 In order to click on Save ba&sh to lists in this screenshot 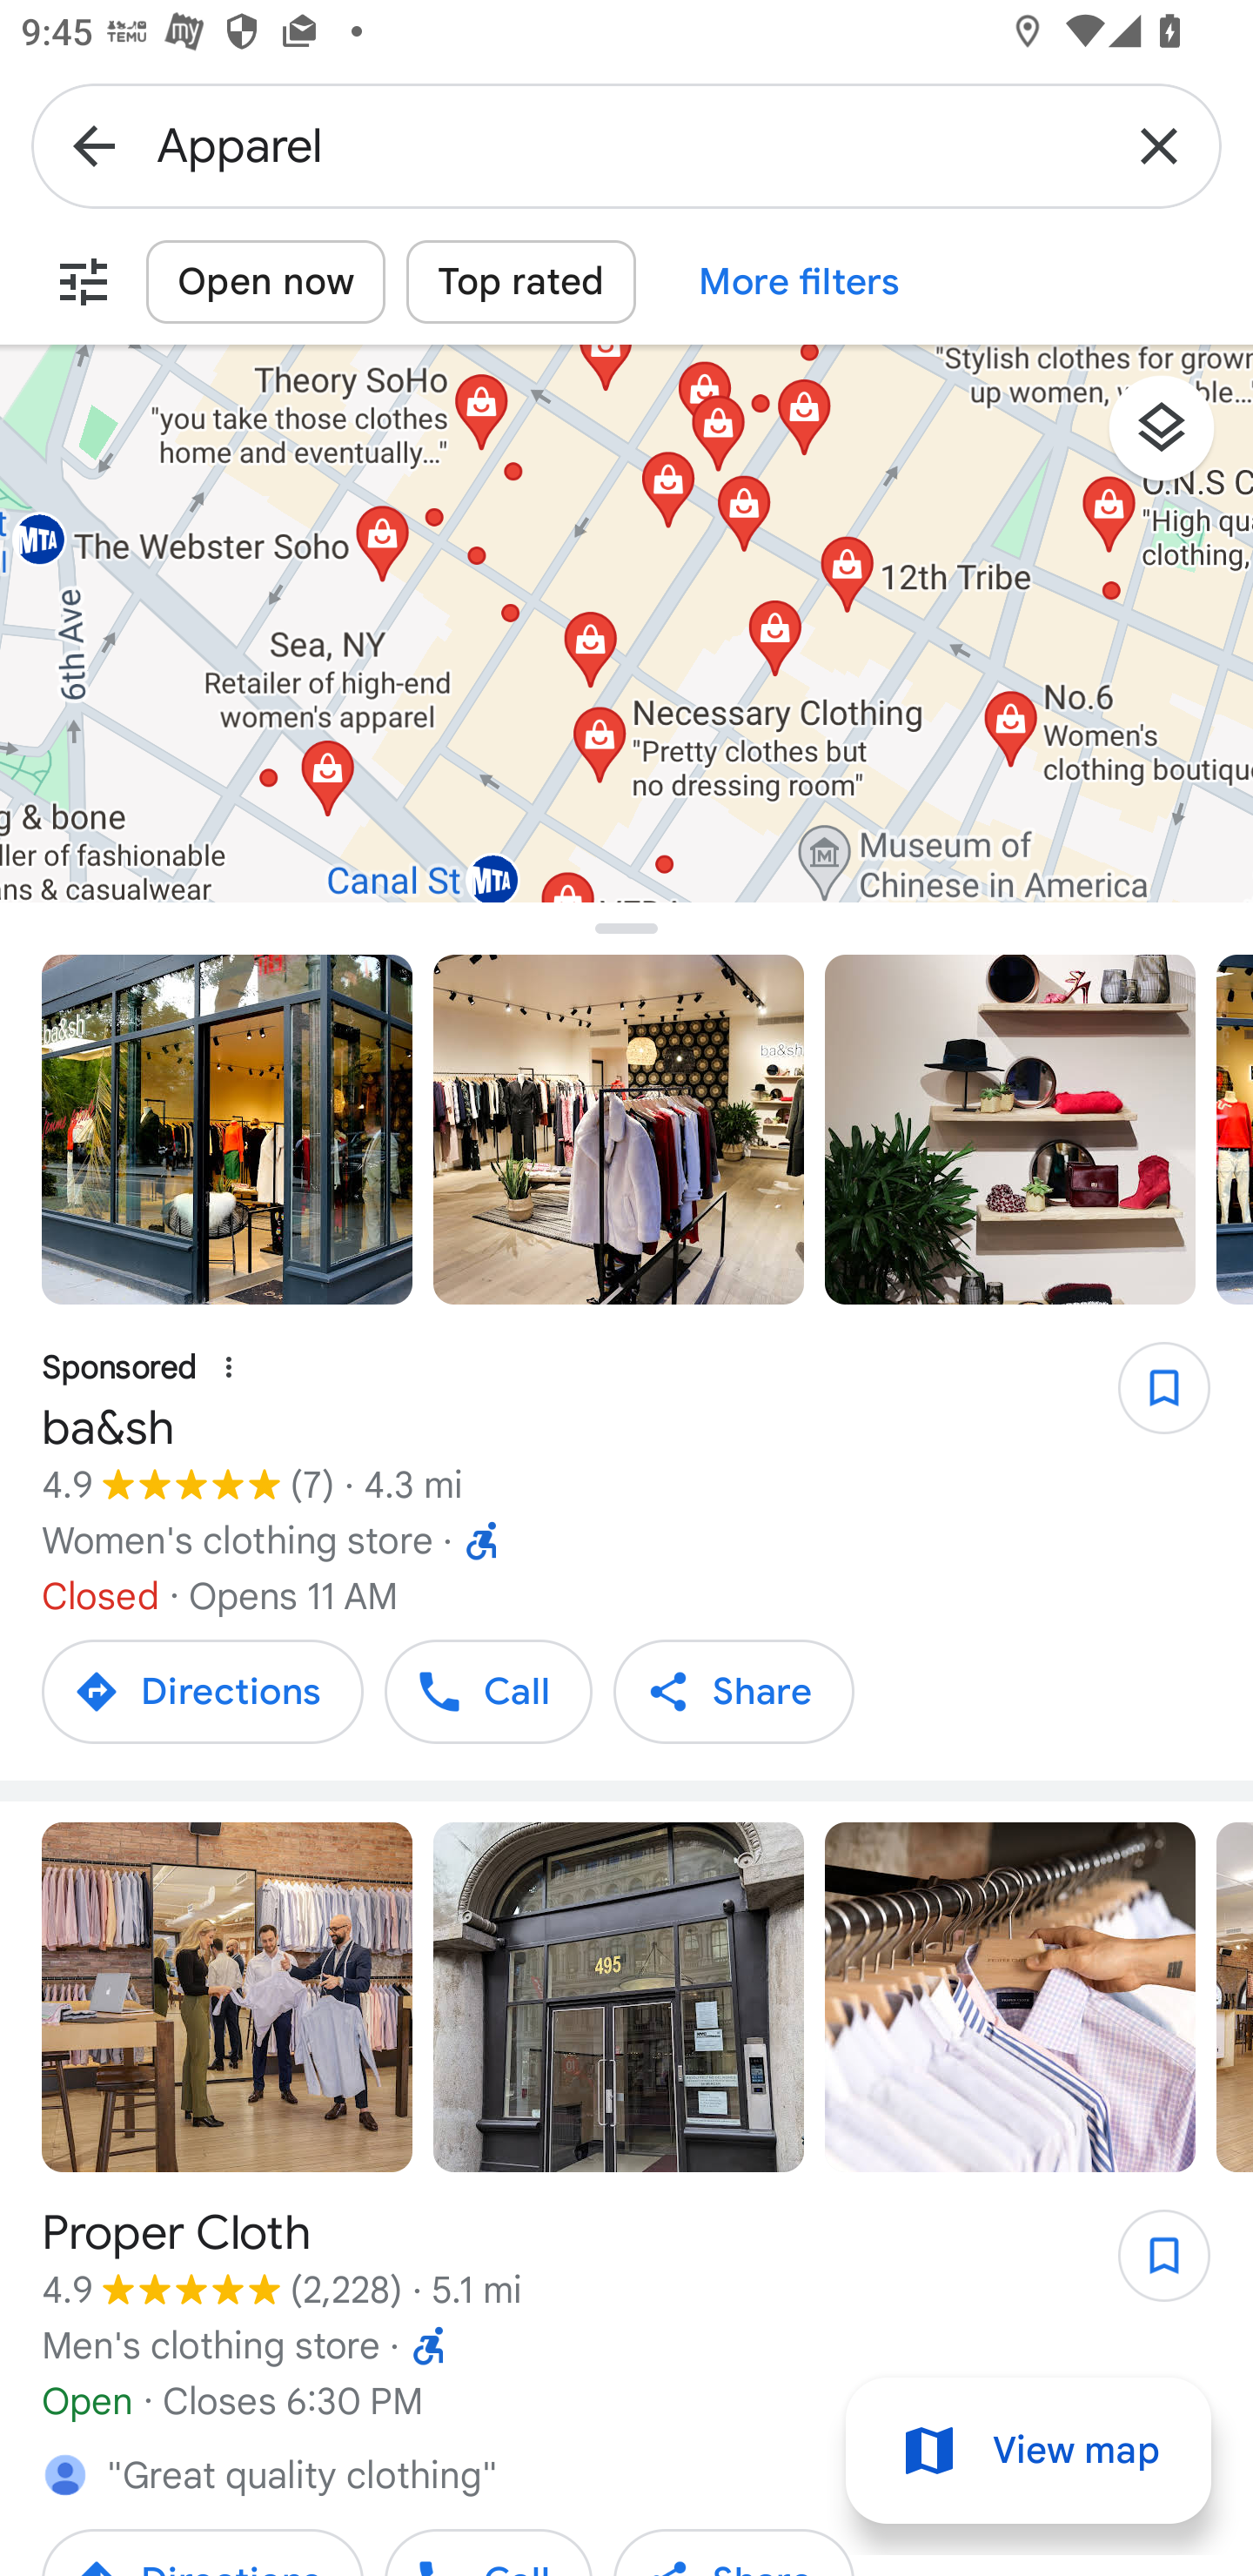, I will do `click(1149, 1399)`.